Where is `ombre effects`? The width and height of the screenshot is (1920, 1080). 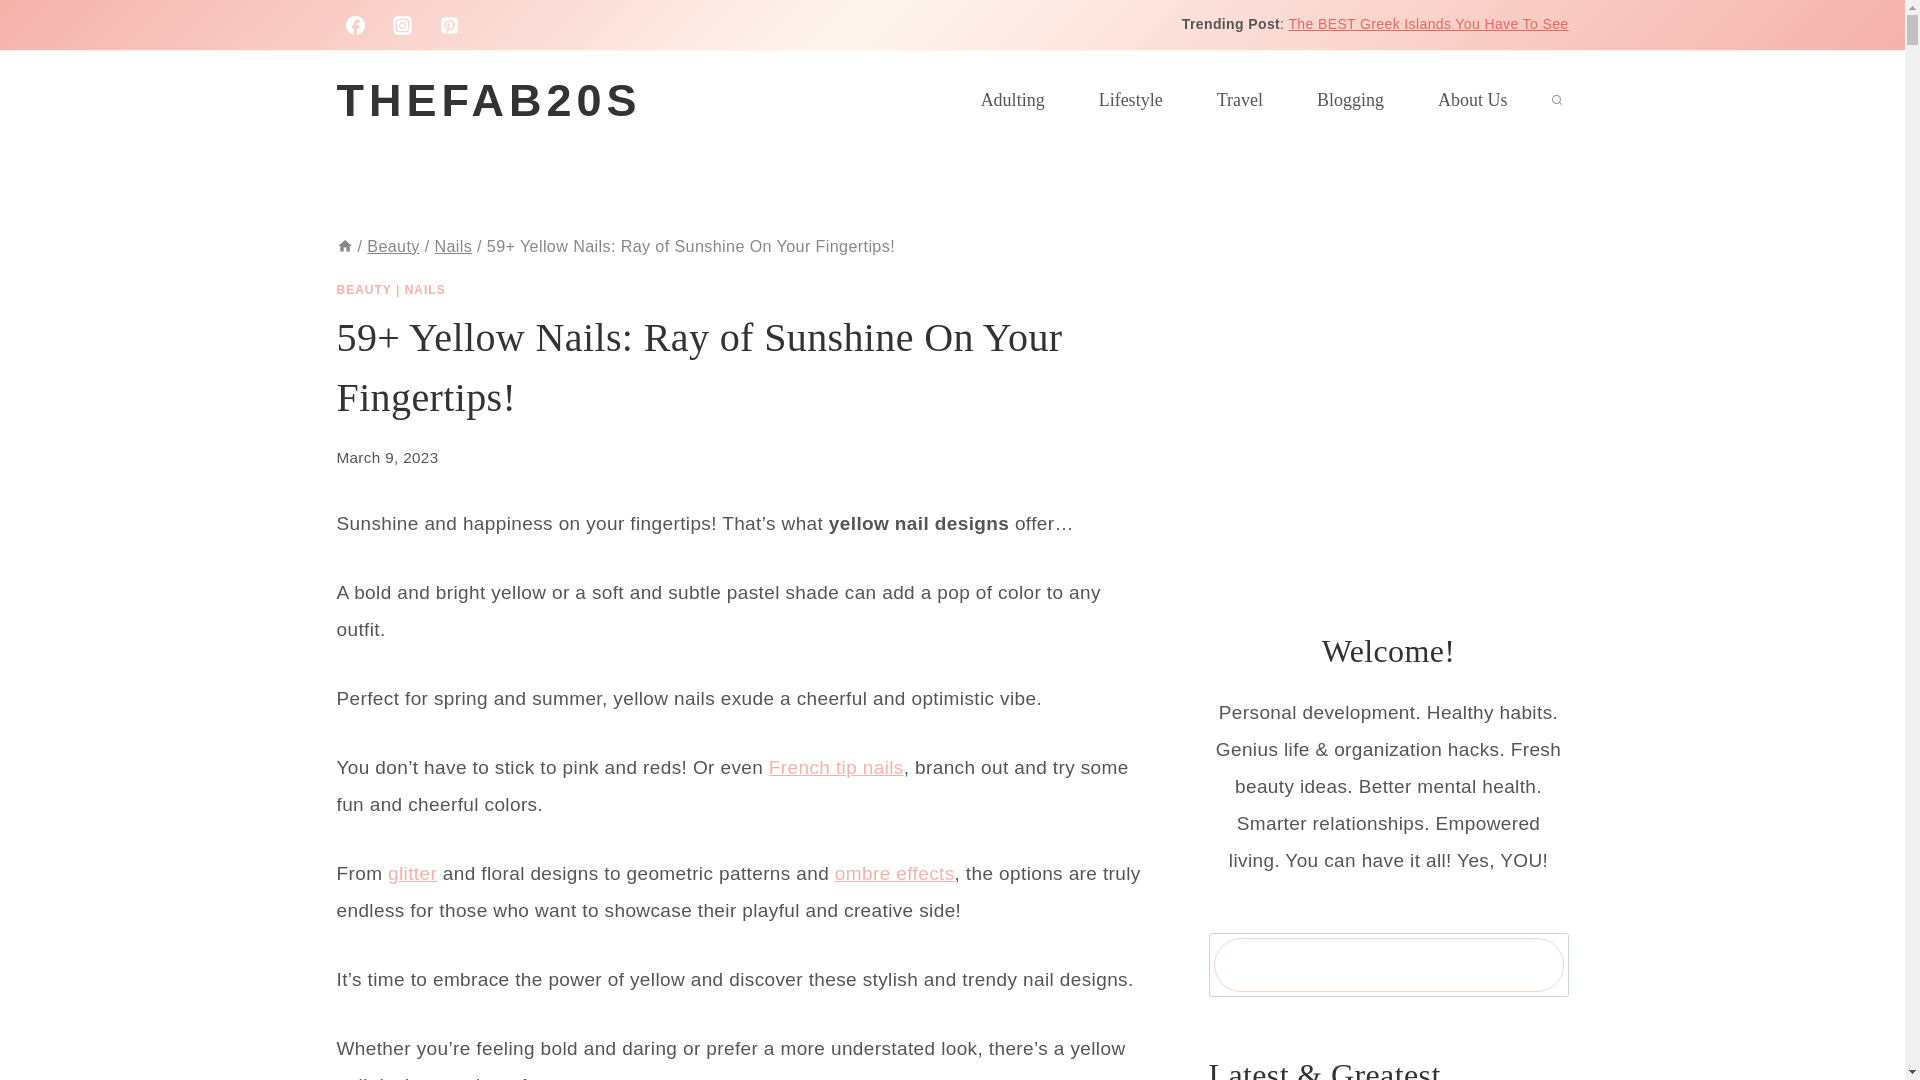 ombre effects is located at coordinates (894, 873).